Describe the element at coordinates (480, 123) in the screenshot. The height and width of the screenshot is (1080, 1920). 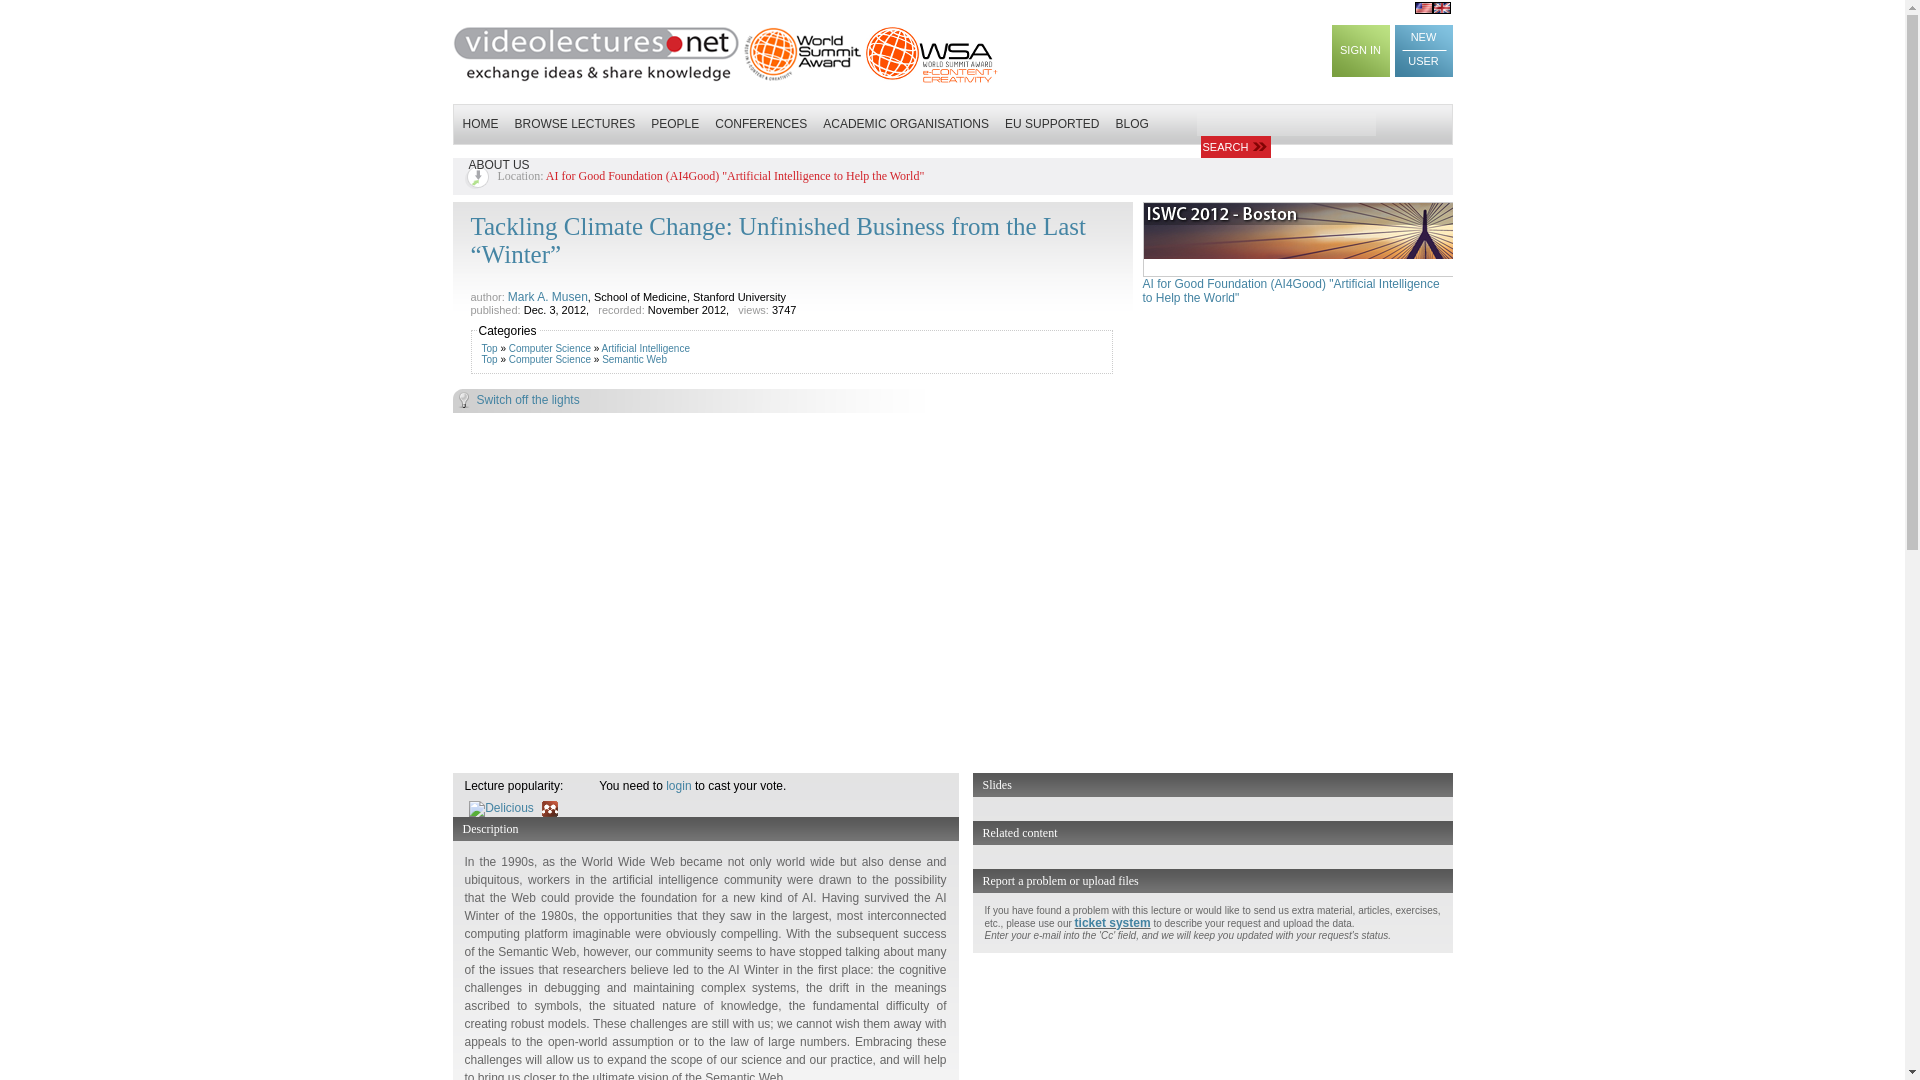
I see `HOME` at that location.